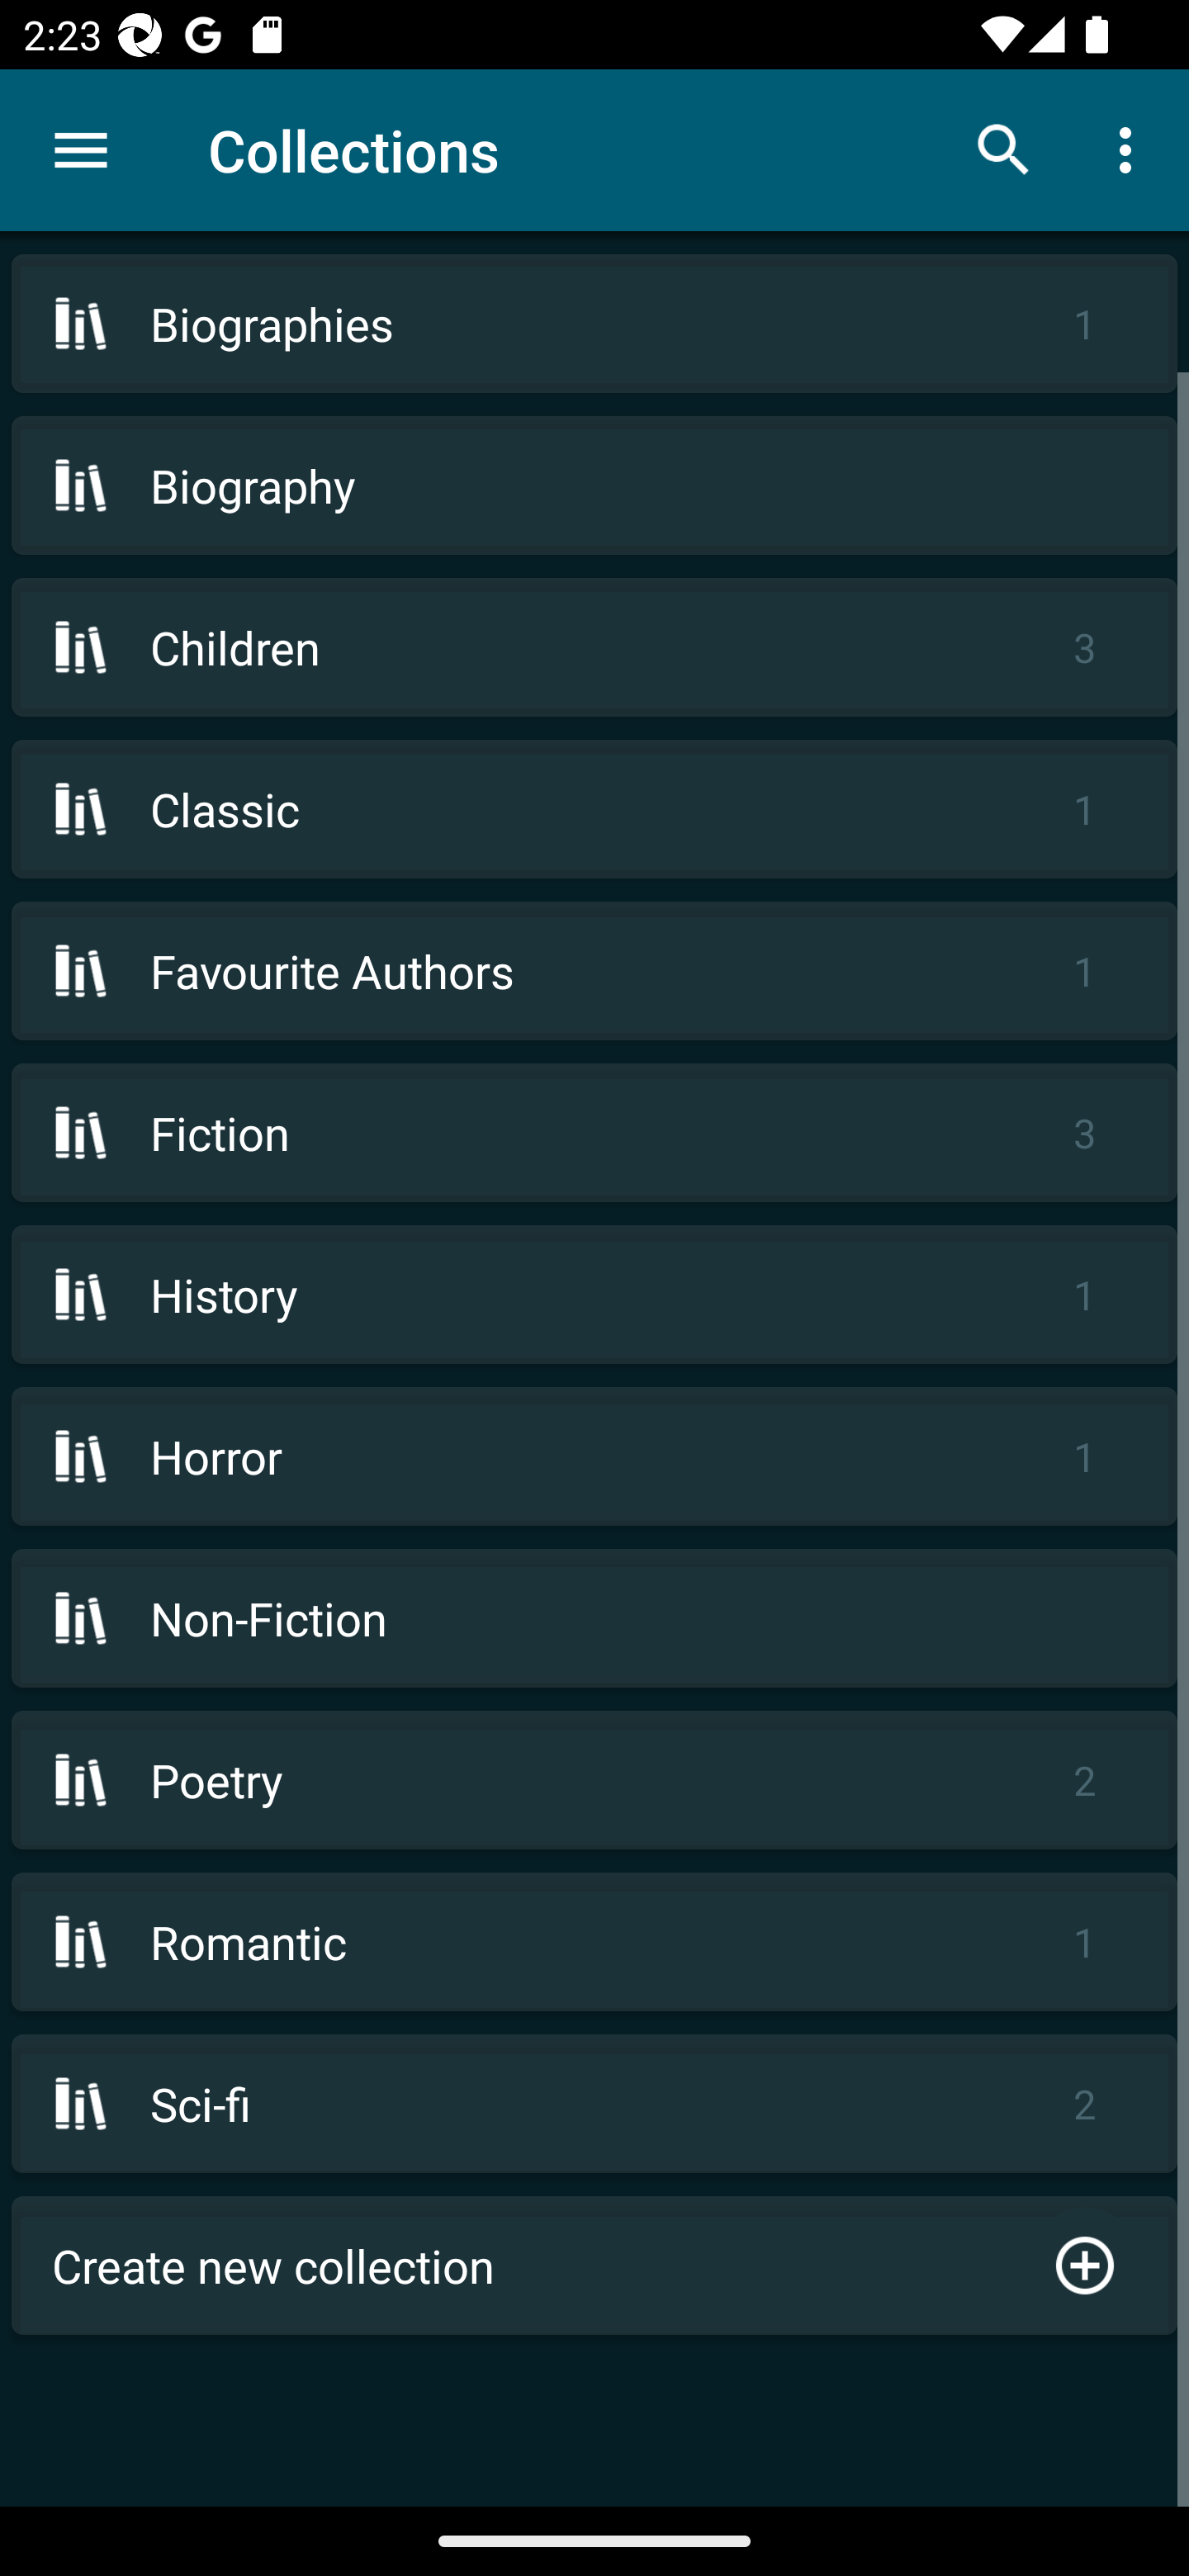 This screenshot has height=2576, width=1189. Describe the element at coordinates (594, 2104) in the screenshot. I see `Sci-fi 2` at that location.